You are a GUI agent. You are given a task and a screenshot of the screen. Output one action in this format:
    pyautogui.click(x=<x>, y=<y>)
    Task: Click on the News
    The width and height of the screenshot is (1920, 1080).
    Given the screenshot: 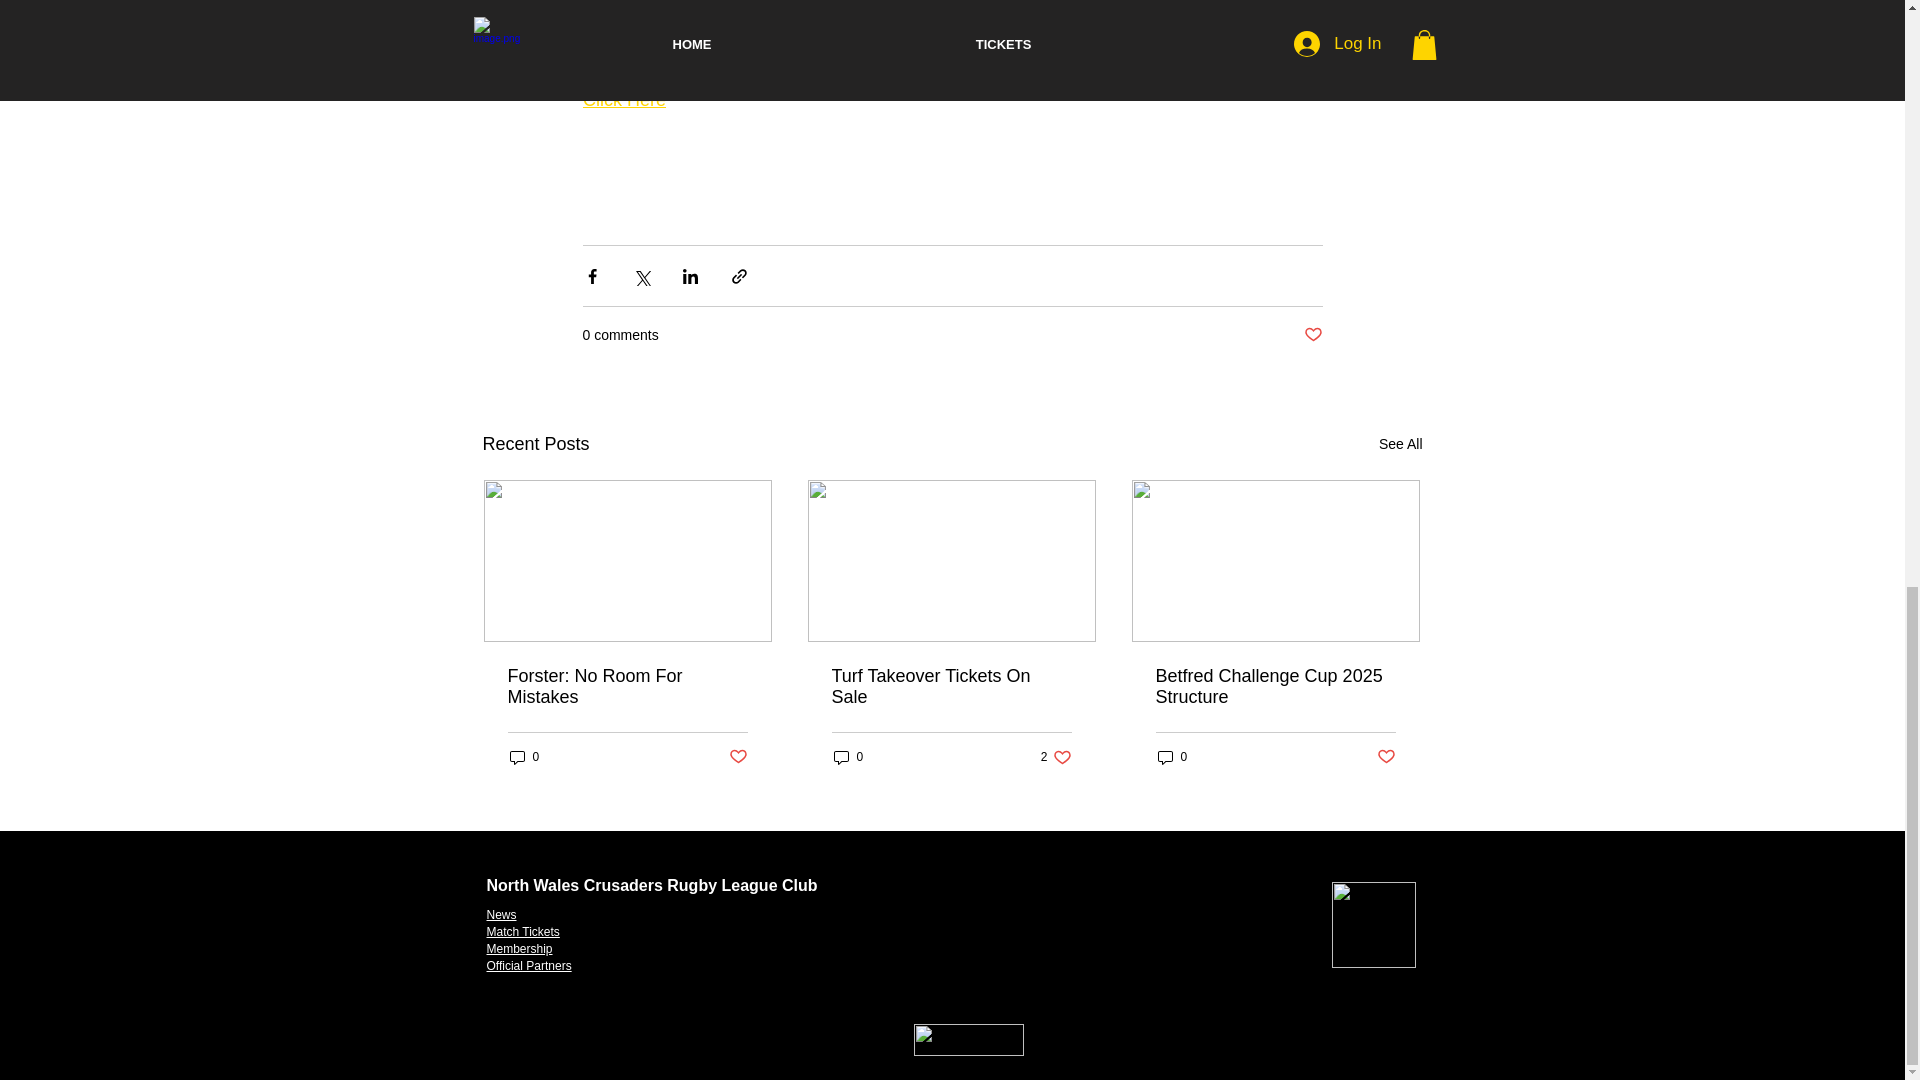 What is the action you would take?
    pyautogui.click(x=500, y=915)
    